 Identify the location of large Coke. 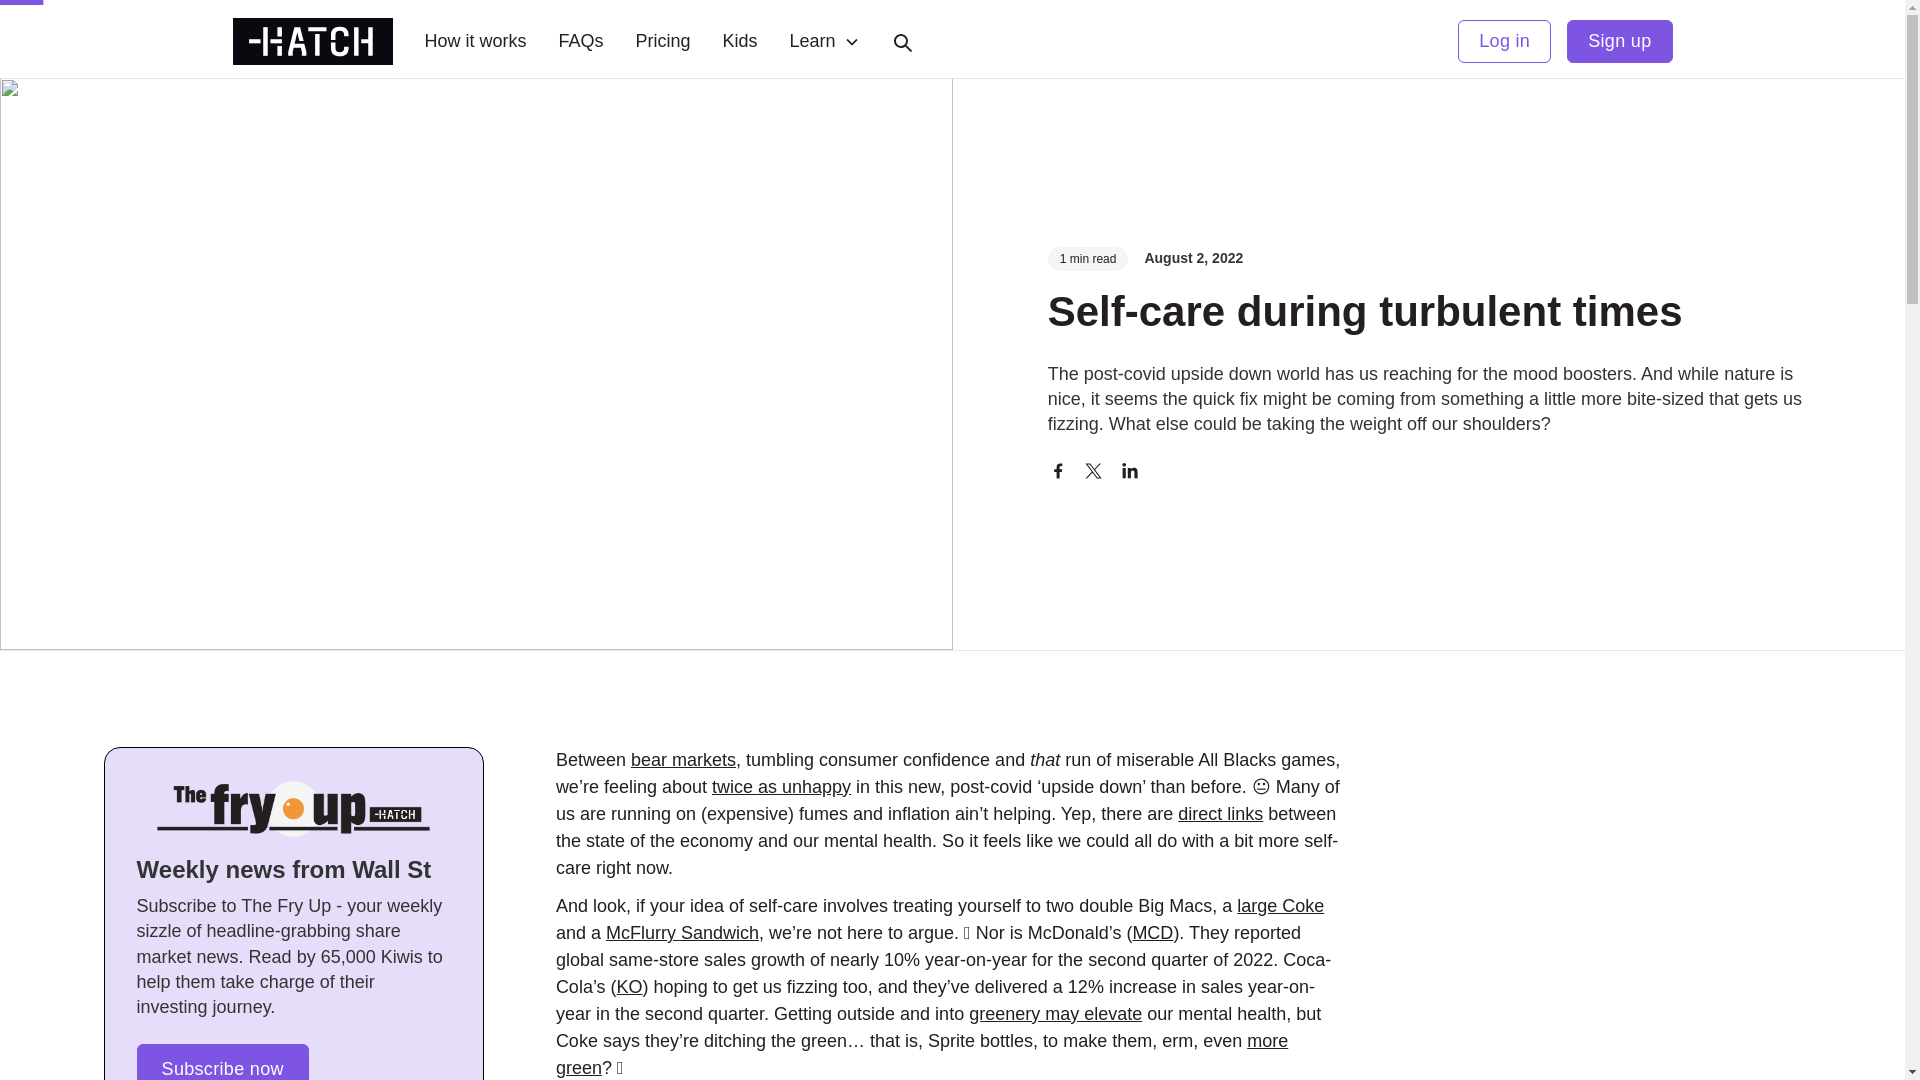
(1280, 906).